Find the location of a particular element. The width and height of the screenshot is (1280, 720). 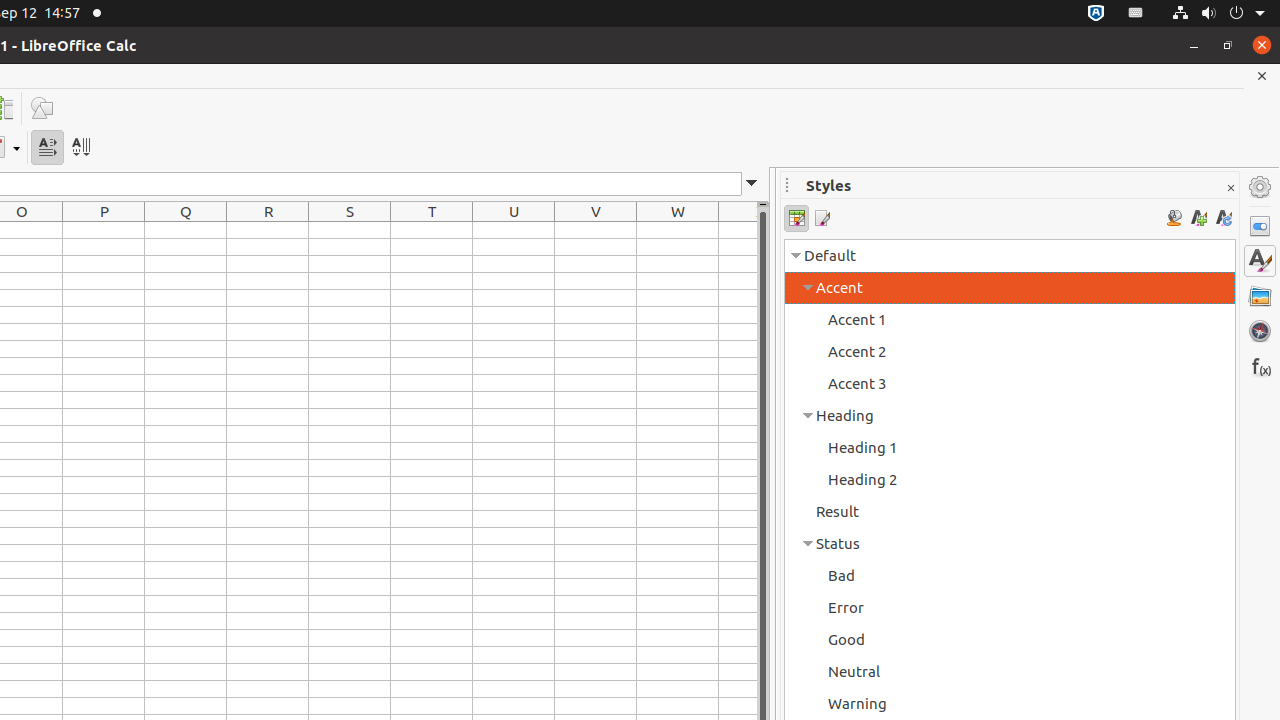

:1.21/StatusNotifierItem is located at coordinates (1136, 14).